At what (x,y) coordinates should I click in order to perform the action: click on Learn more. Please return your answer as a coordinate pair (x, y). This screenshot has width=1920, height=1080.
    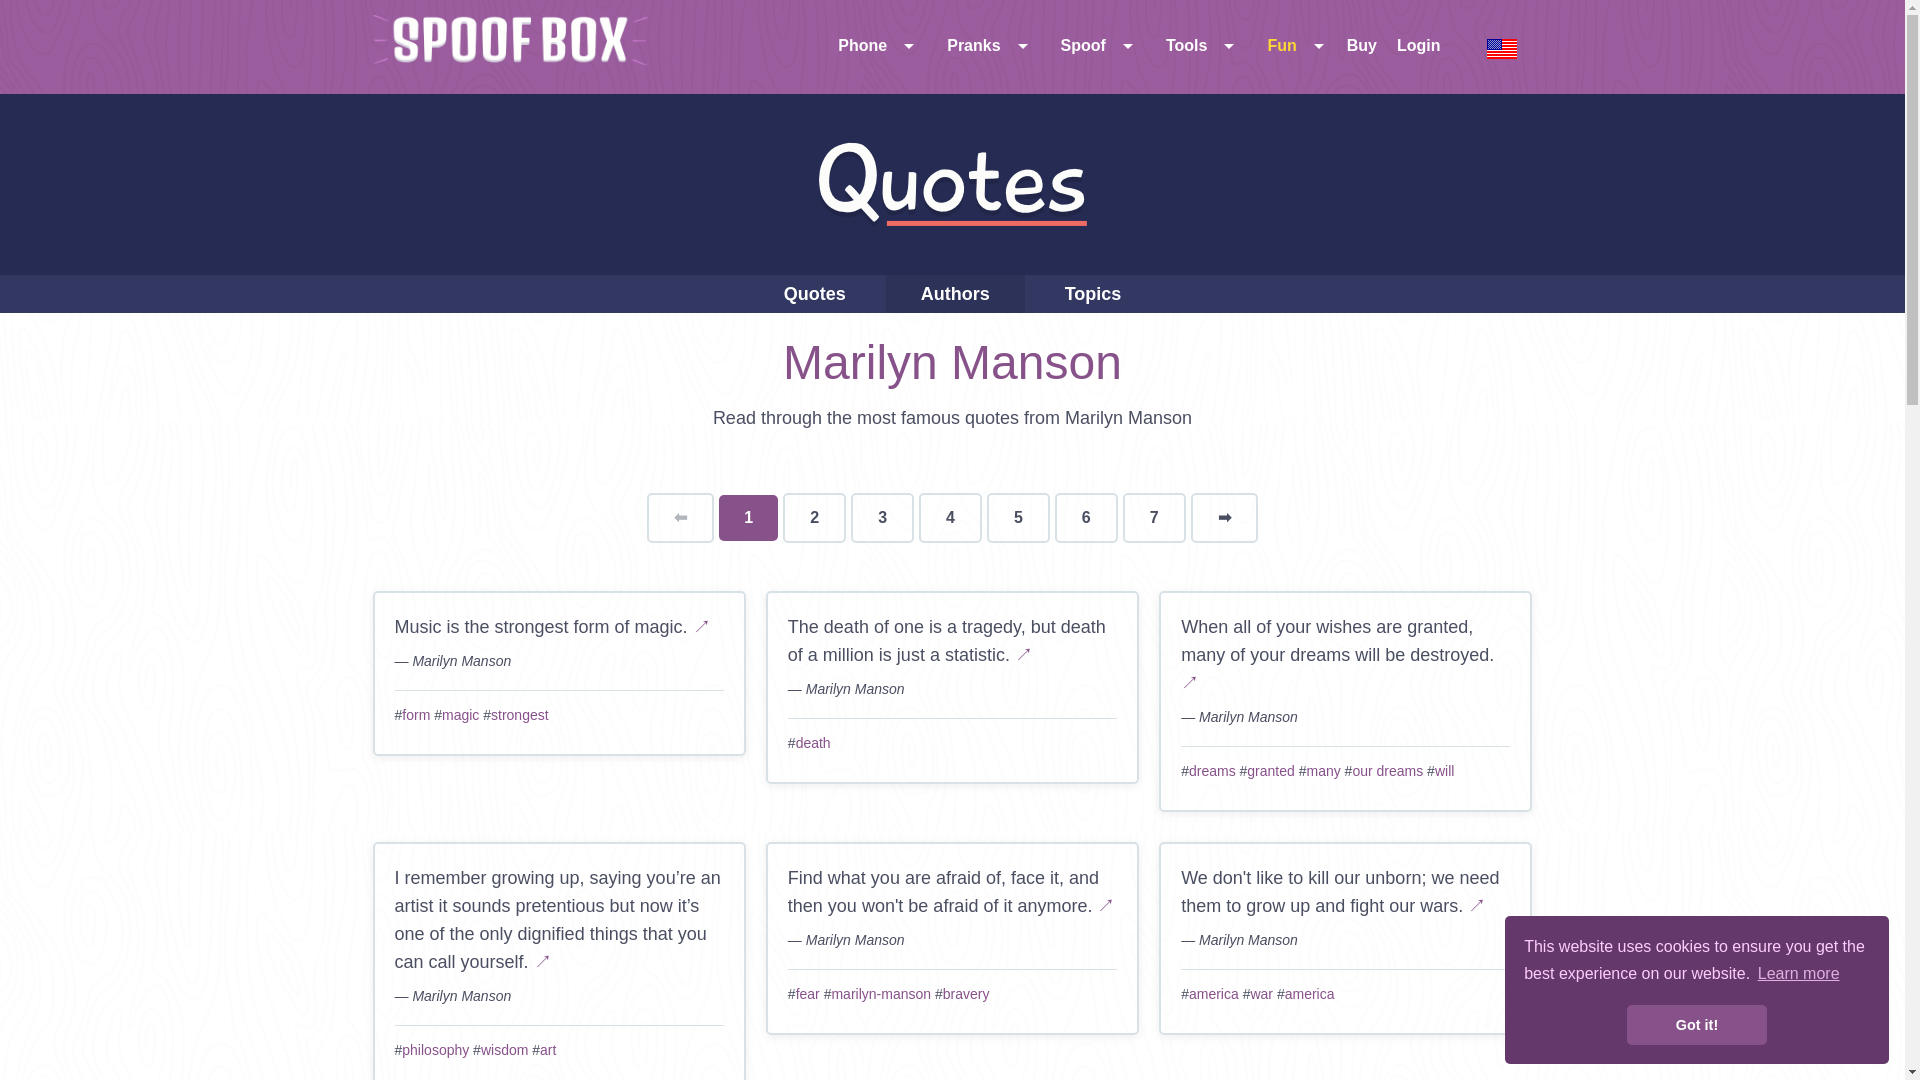
    Looking at the image, I should click on (1798, 974).